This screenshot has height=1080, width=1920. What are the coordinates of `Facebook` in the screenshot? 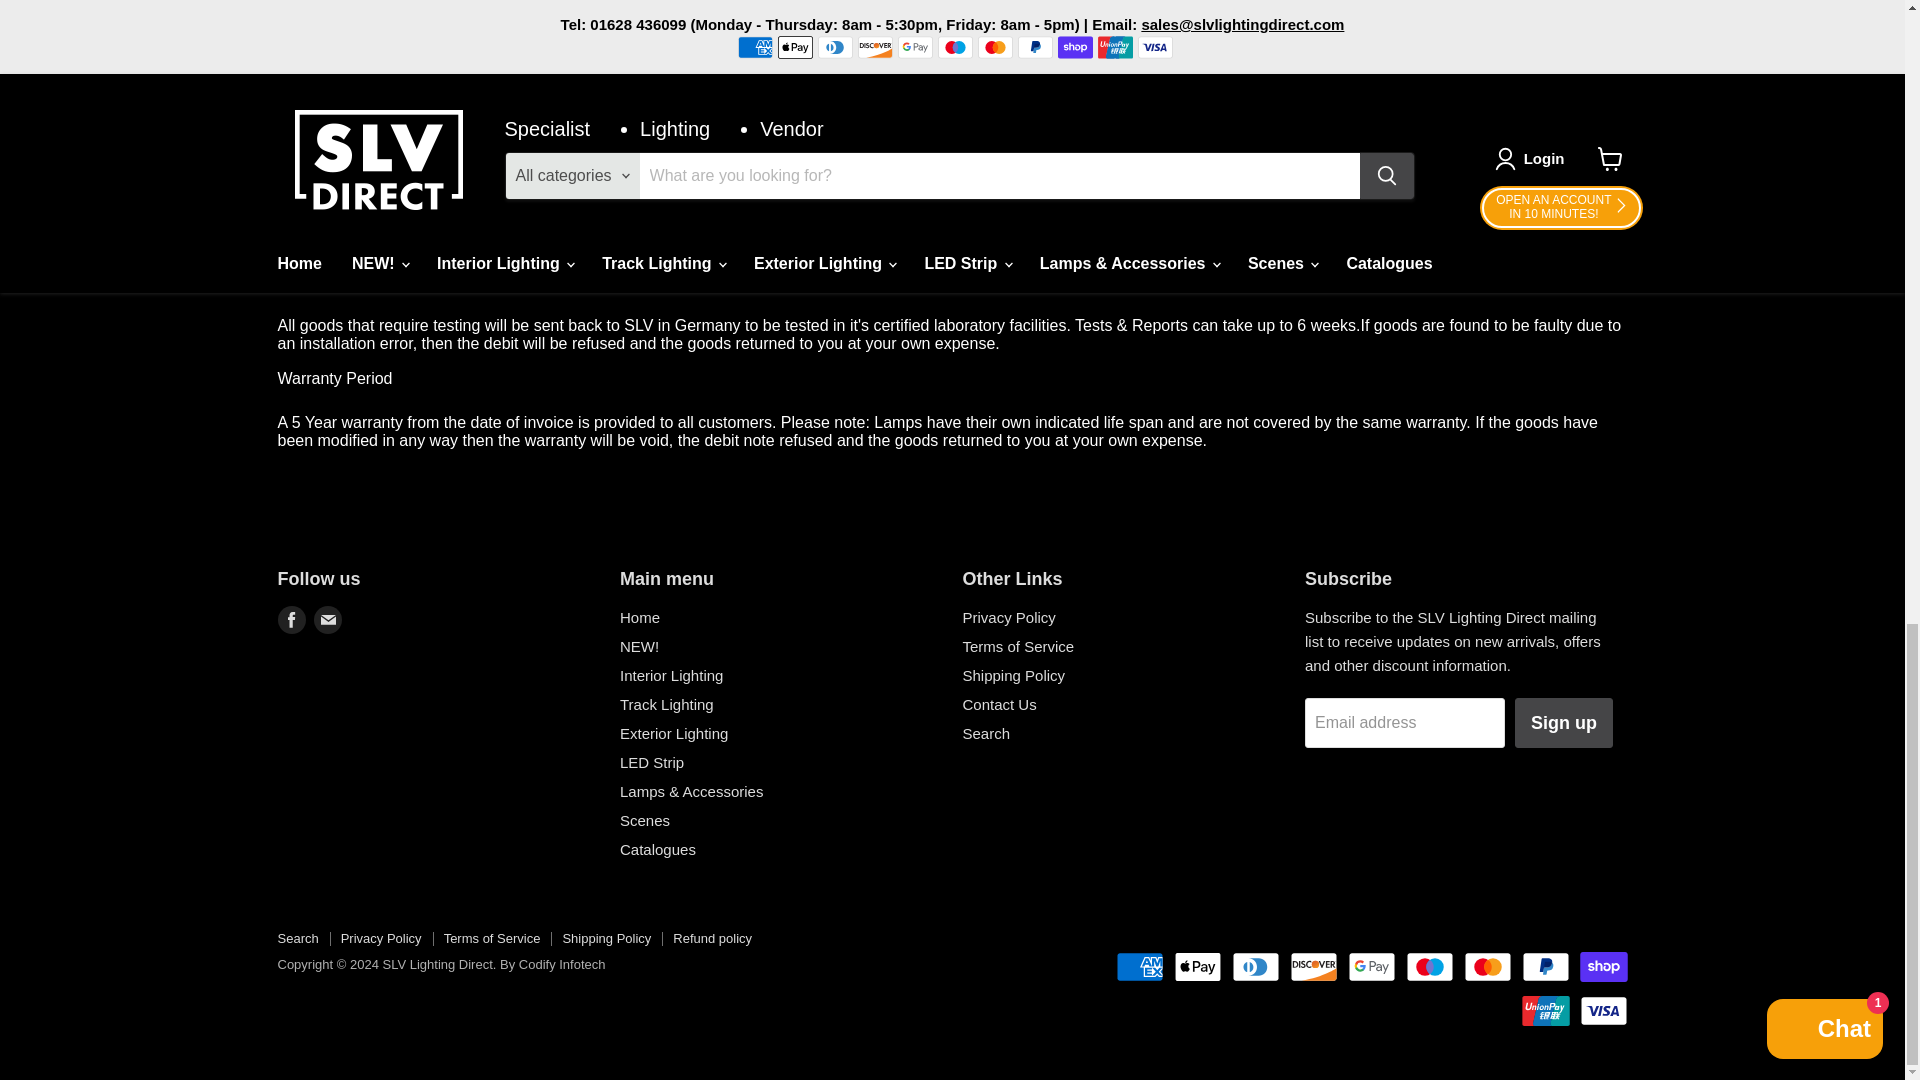 It's located at (292, 619).